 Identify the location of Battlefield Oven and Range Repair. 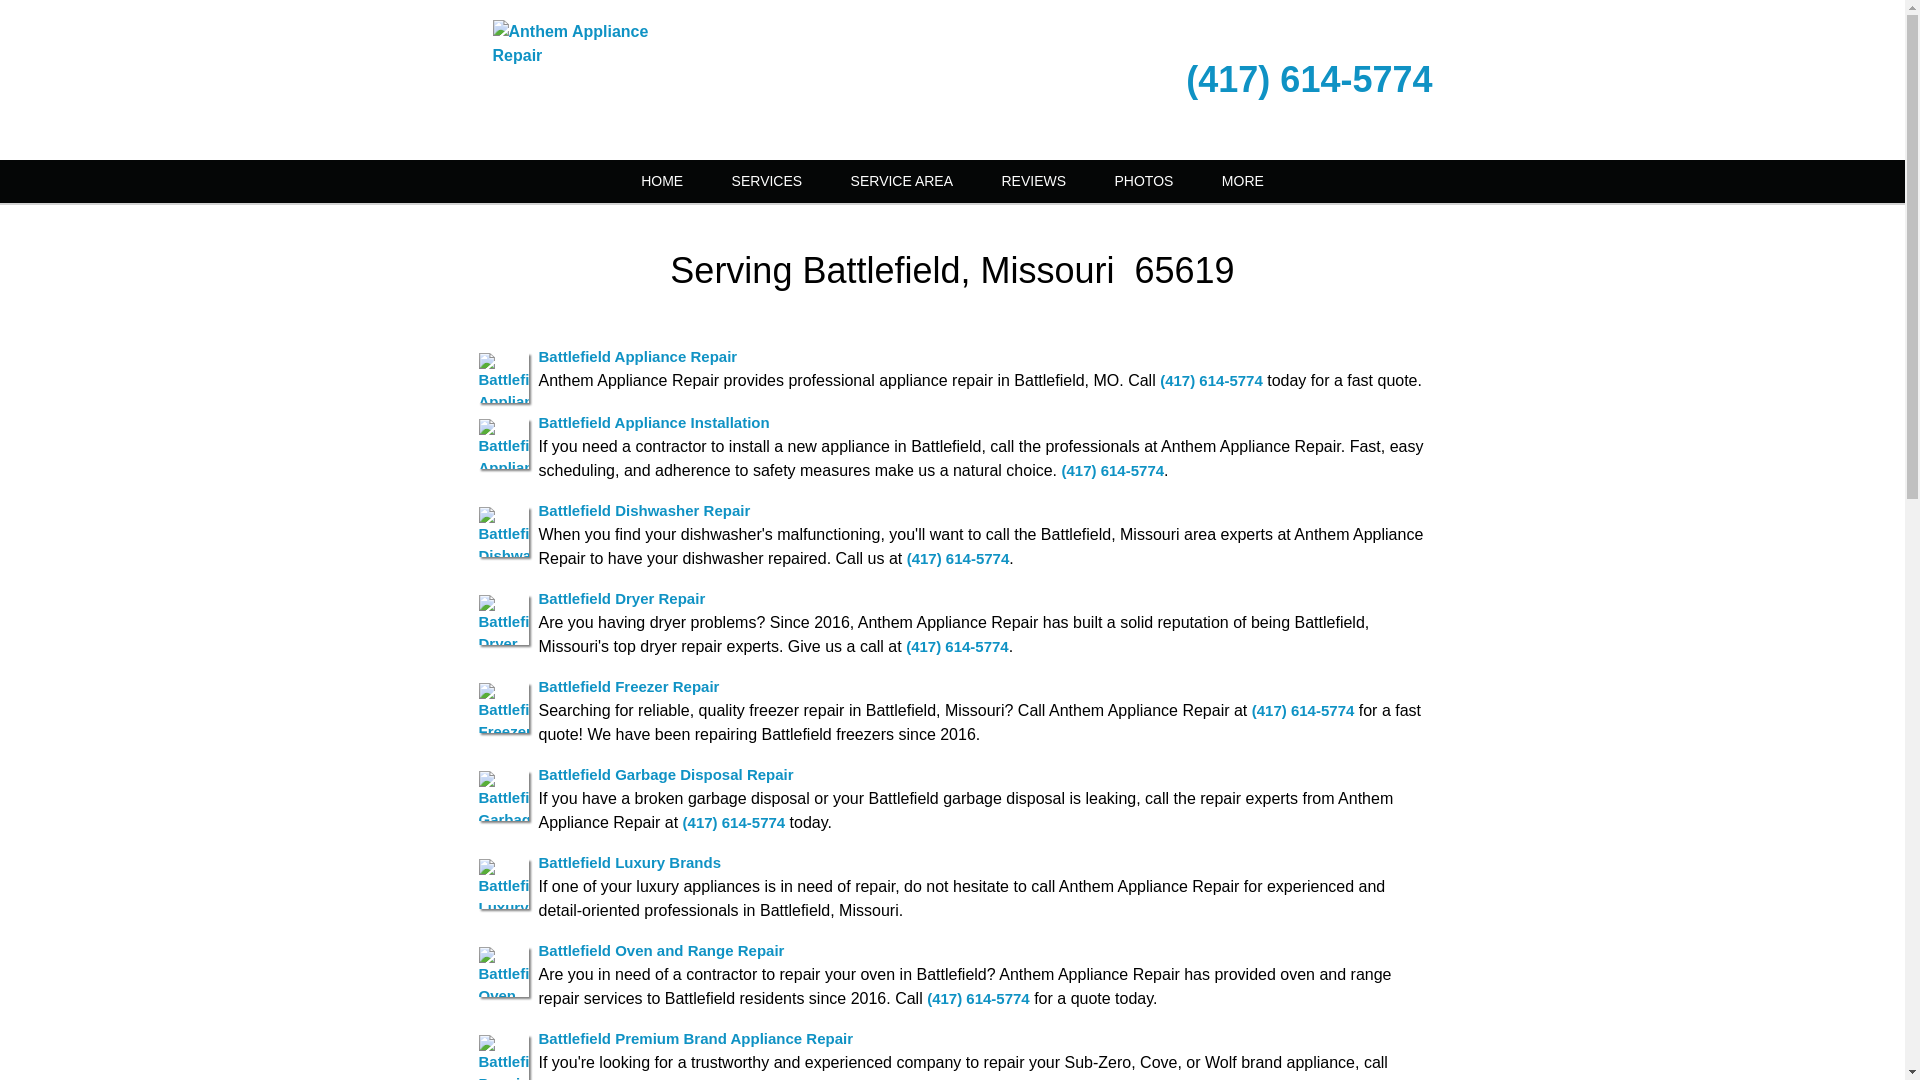
(660, 950).